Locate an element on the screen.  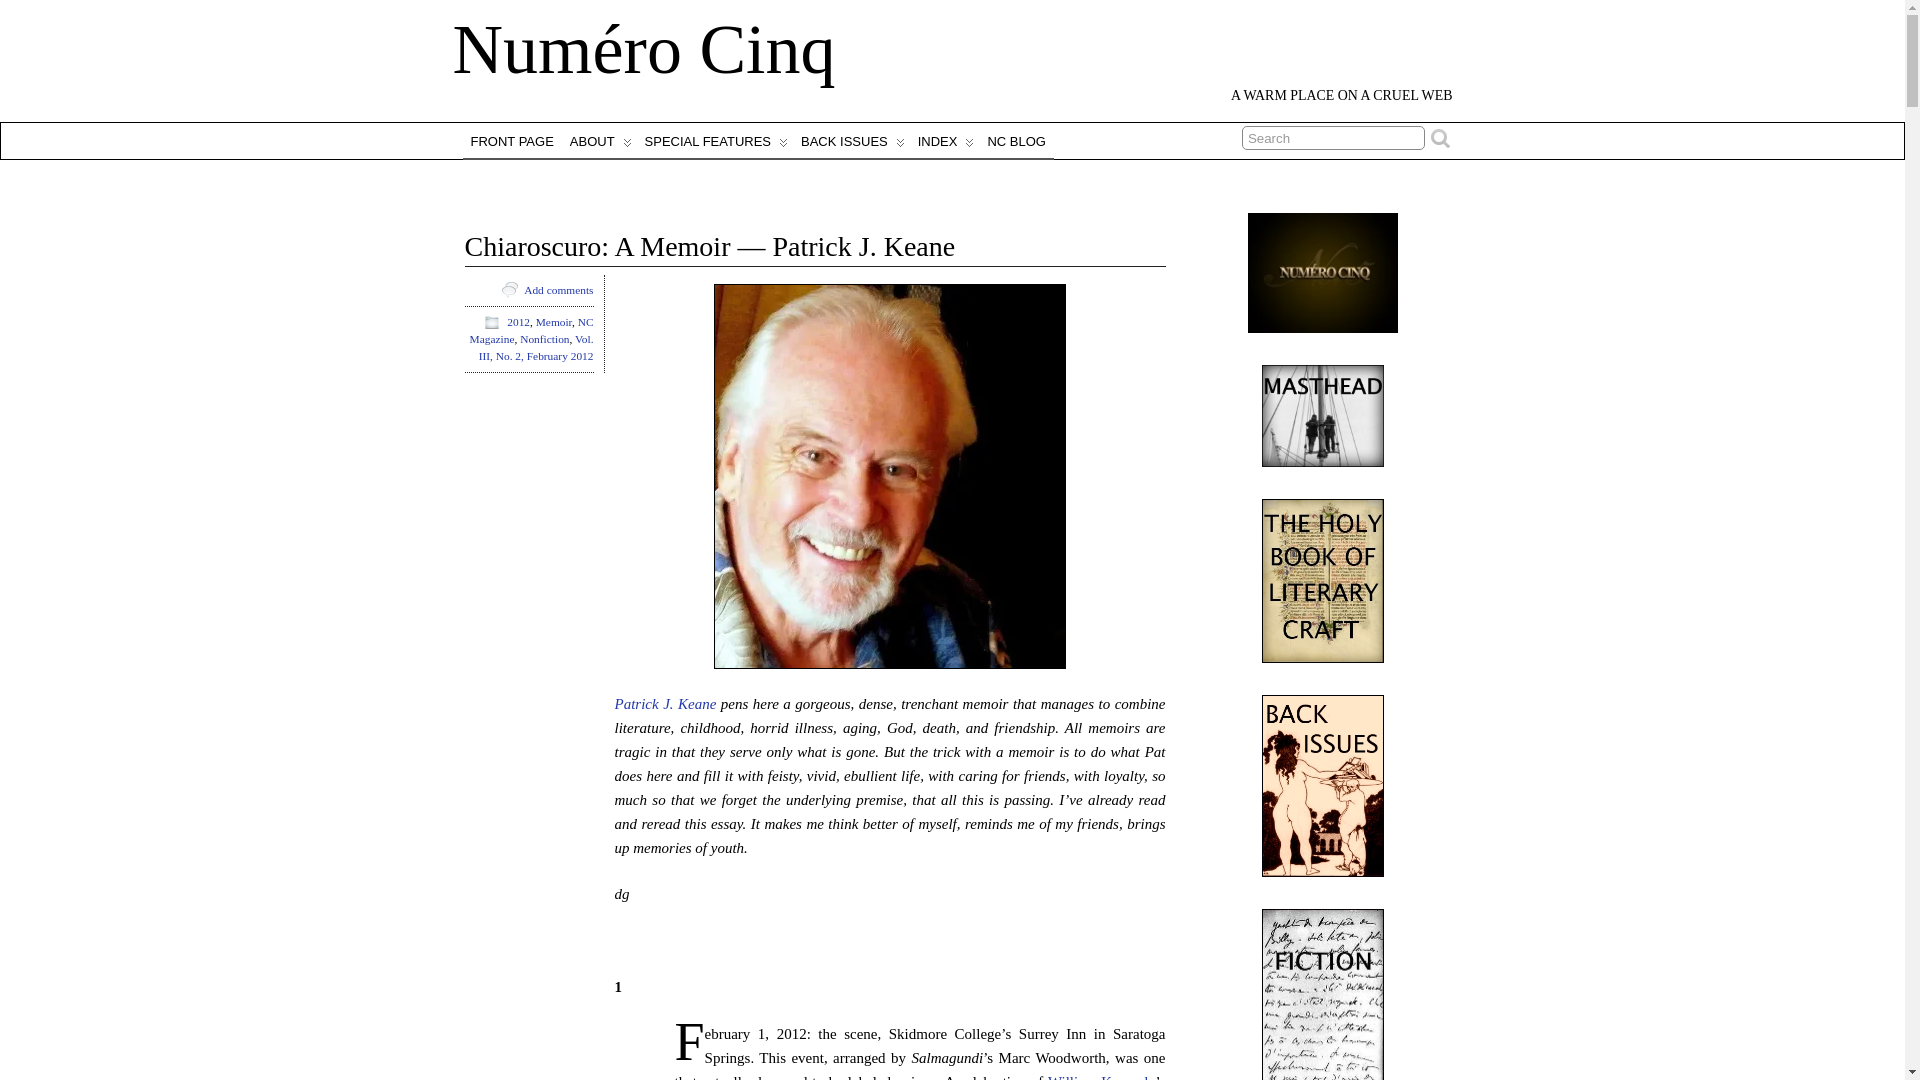
Patrick J Keane smaller is located at coordinates (890, 476).